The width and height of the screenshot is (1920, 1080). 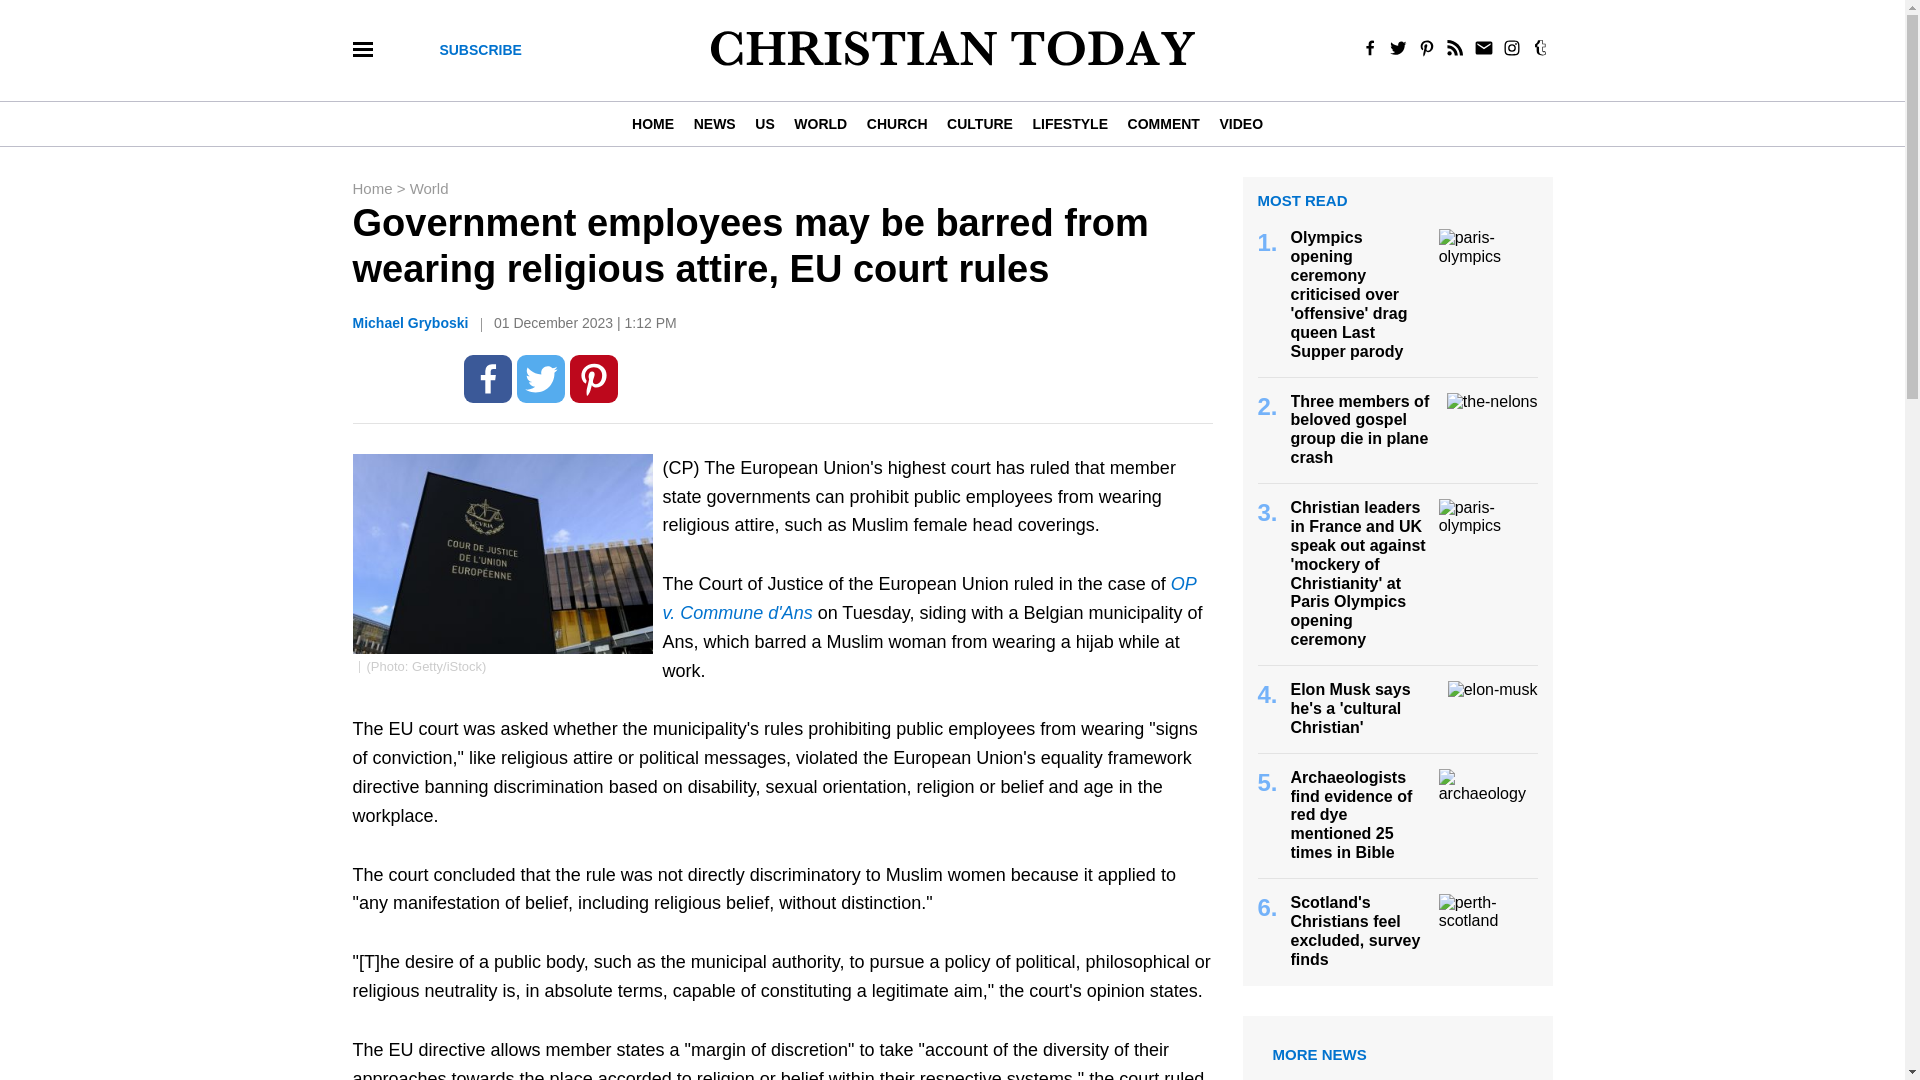 What do you see at coordinates (1070, 123) in the screenshot?
I see `LIFESTYLE` at bounding box center [1070, 123].